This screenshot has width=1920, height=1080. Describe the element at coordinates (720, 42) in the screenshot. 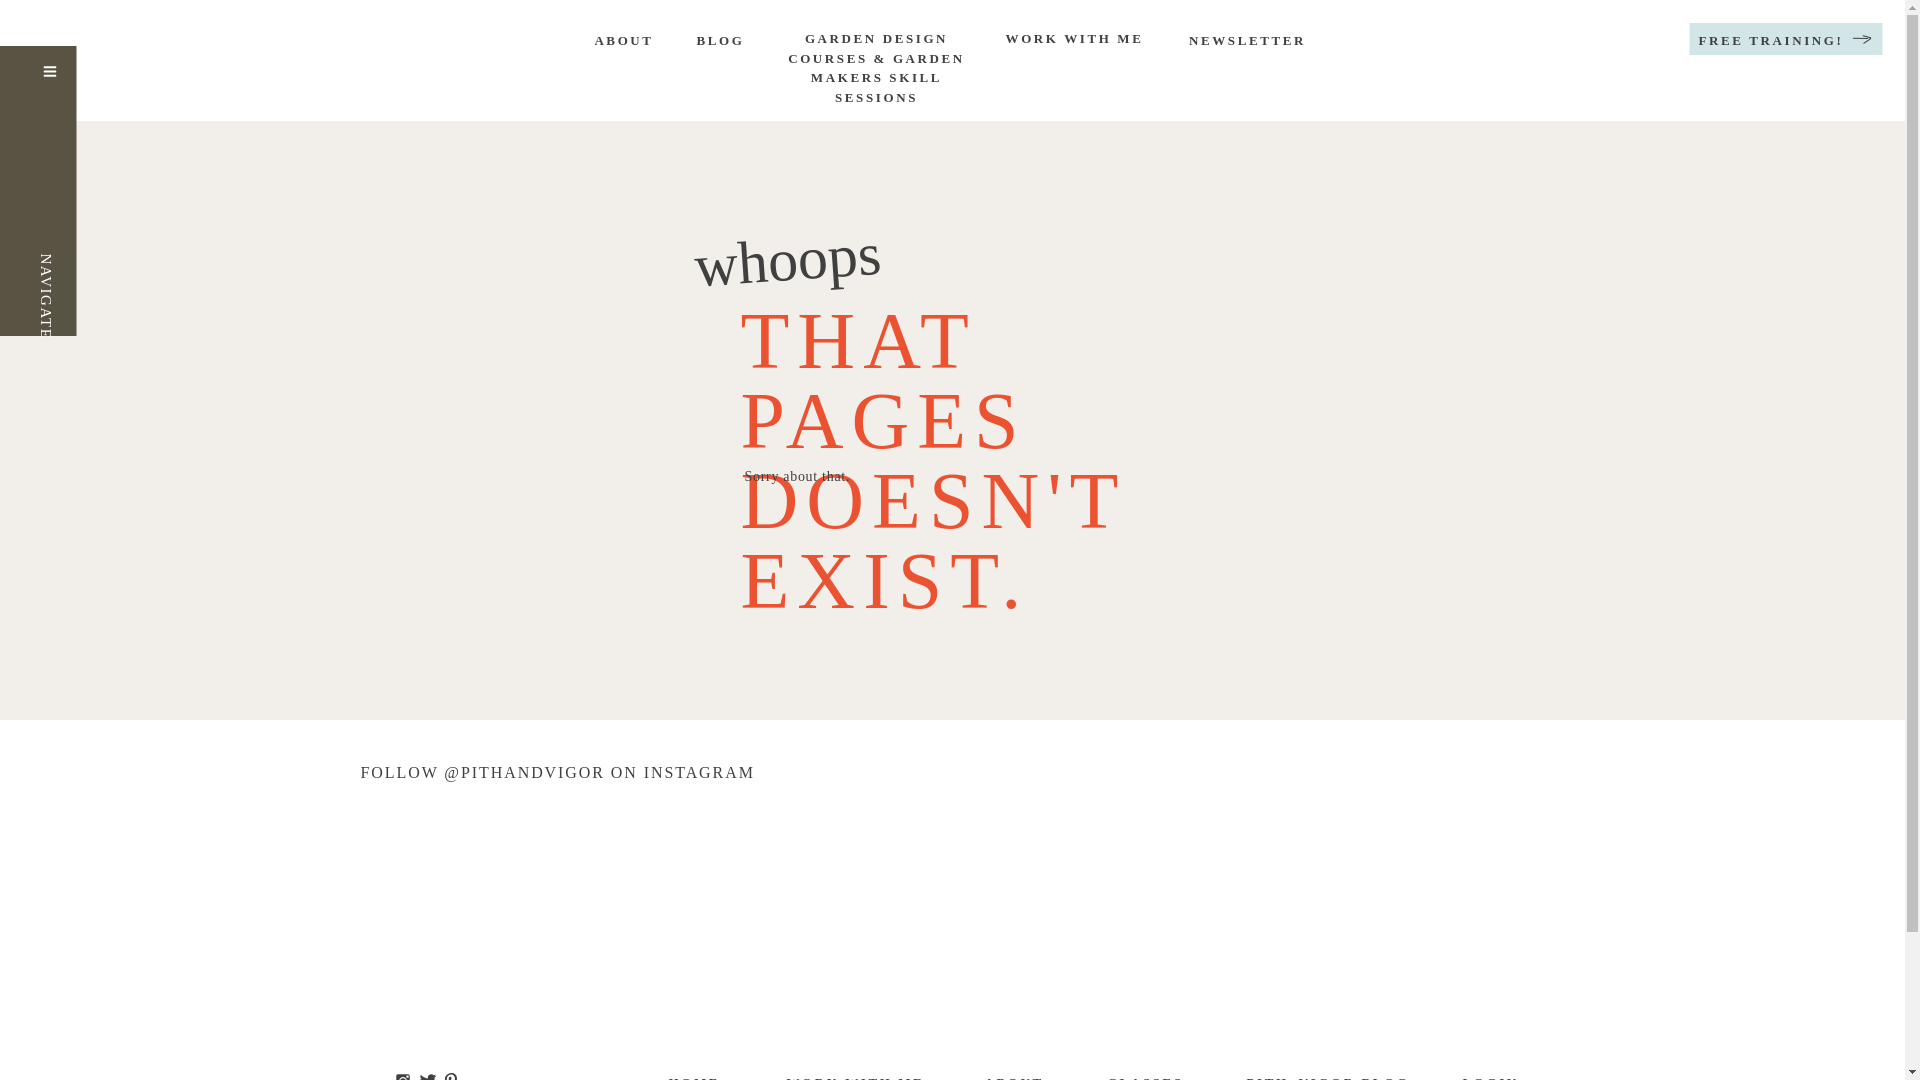

I see `BLOG` at that location.